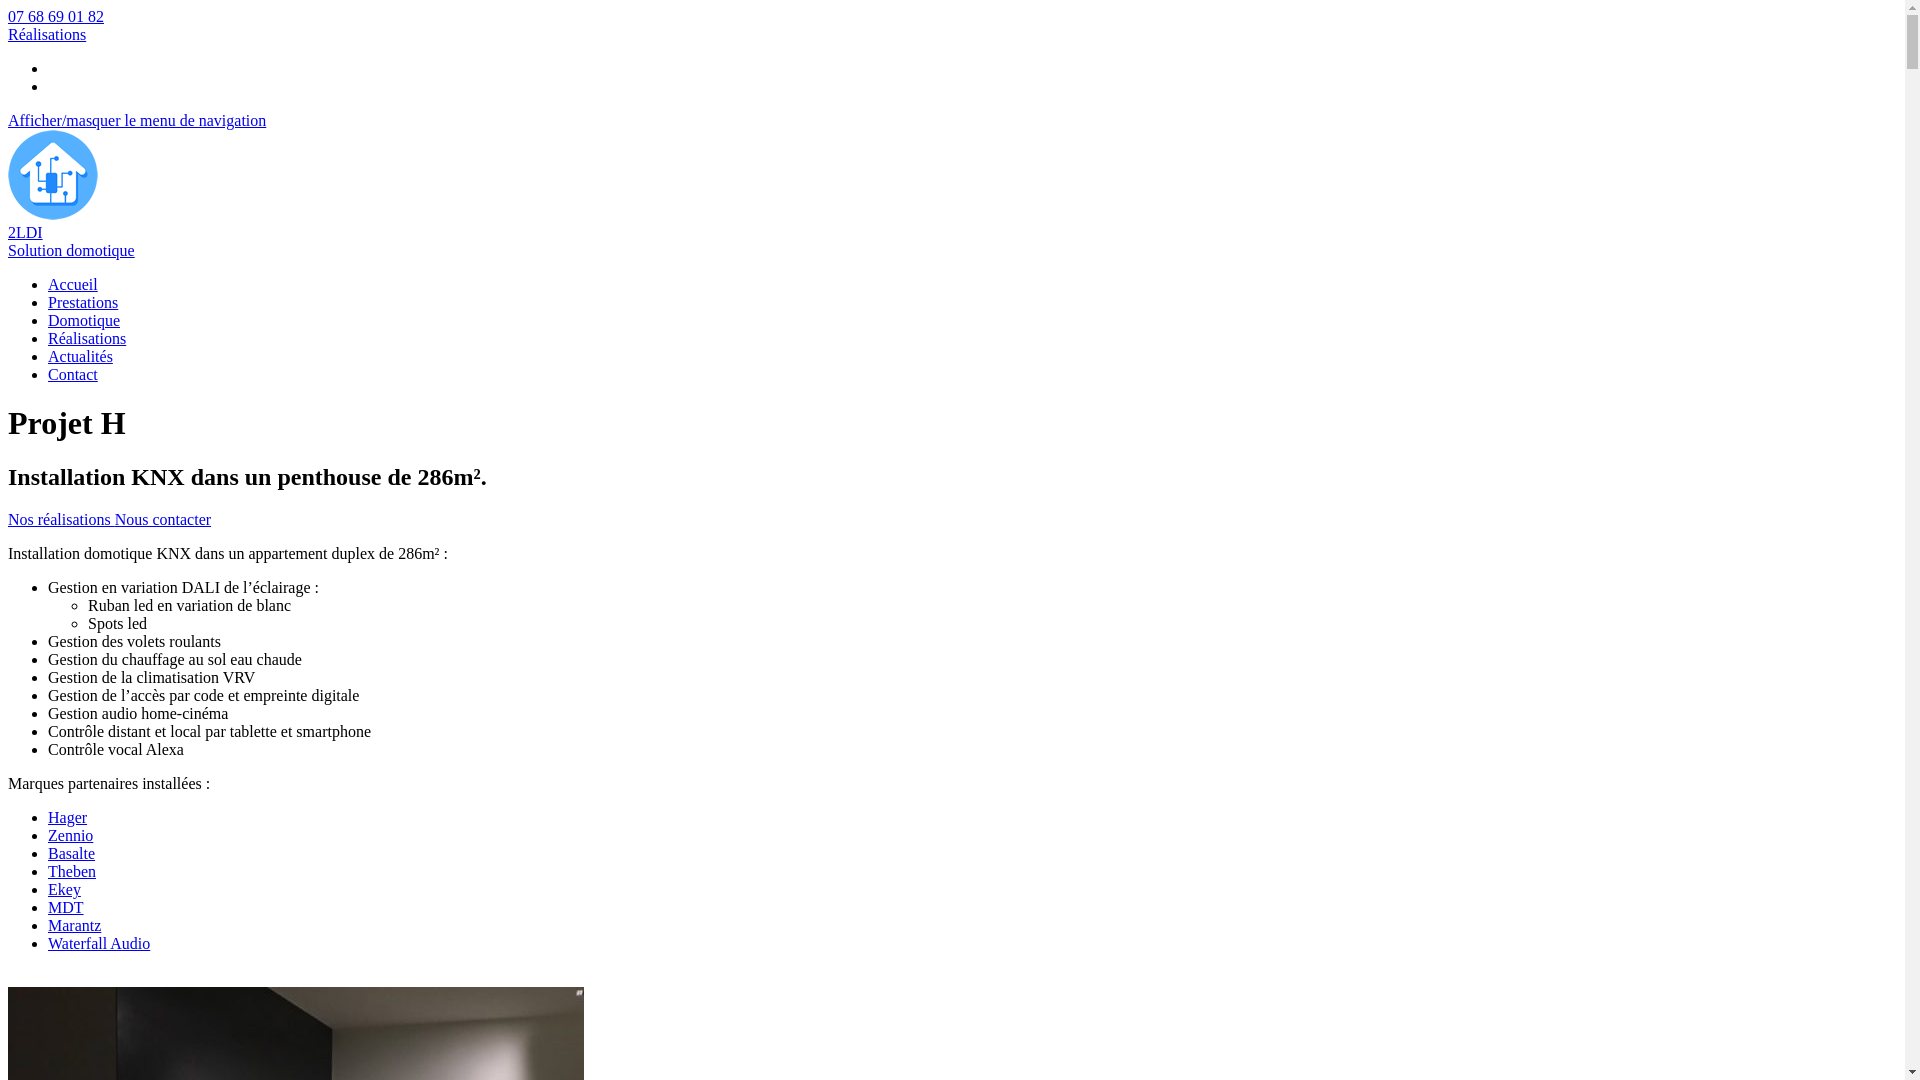  What do you see at coordinates (73, 374) in the screenshot?
I see `Contact` at bounding box center [73, 374].